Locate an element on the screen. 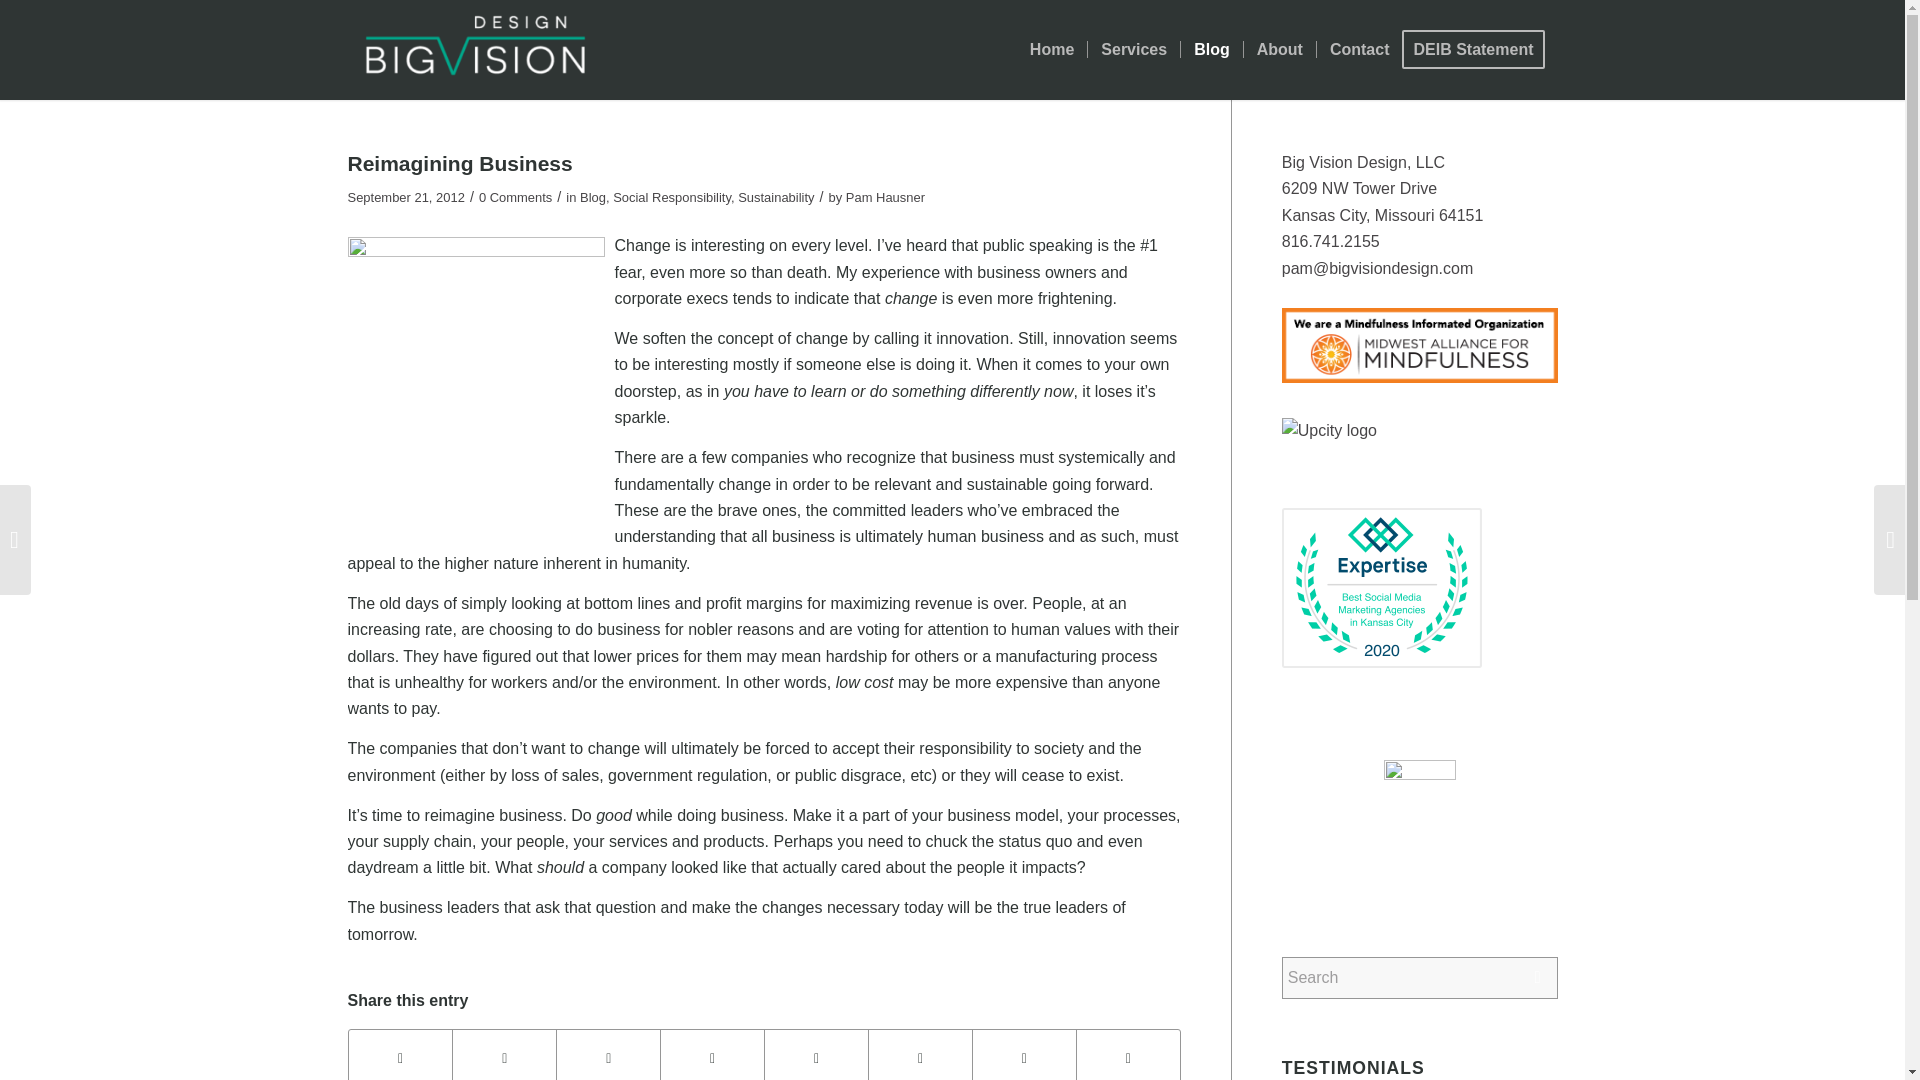  Social Responsibility is located at coordinates (672, 198).